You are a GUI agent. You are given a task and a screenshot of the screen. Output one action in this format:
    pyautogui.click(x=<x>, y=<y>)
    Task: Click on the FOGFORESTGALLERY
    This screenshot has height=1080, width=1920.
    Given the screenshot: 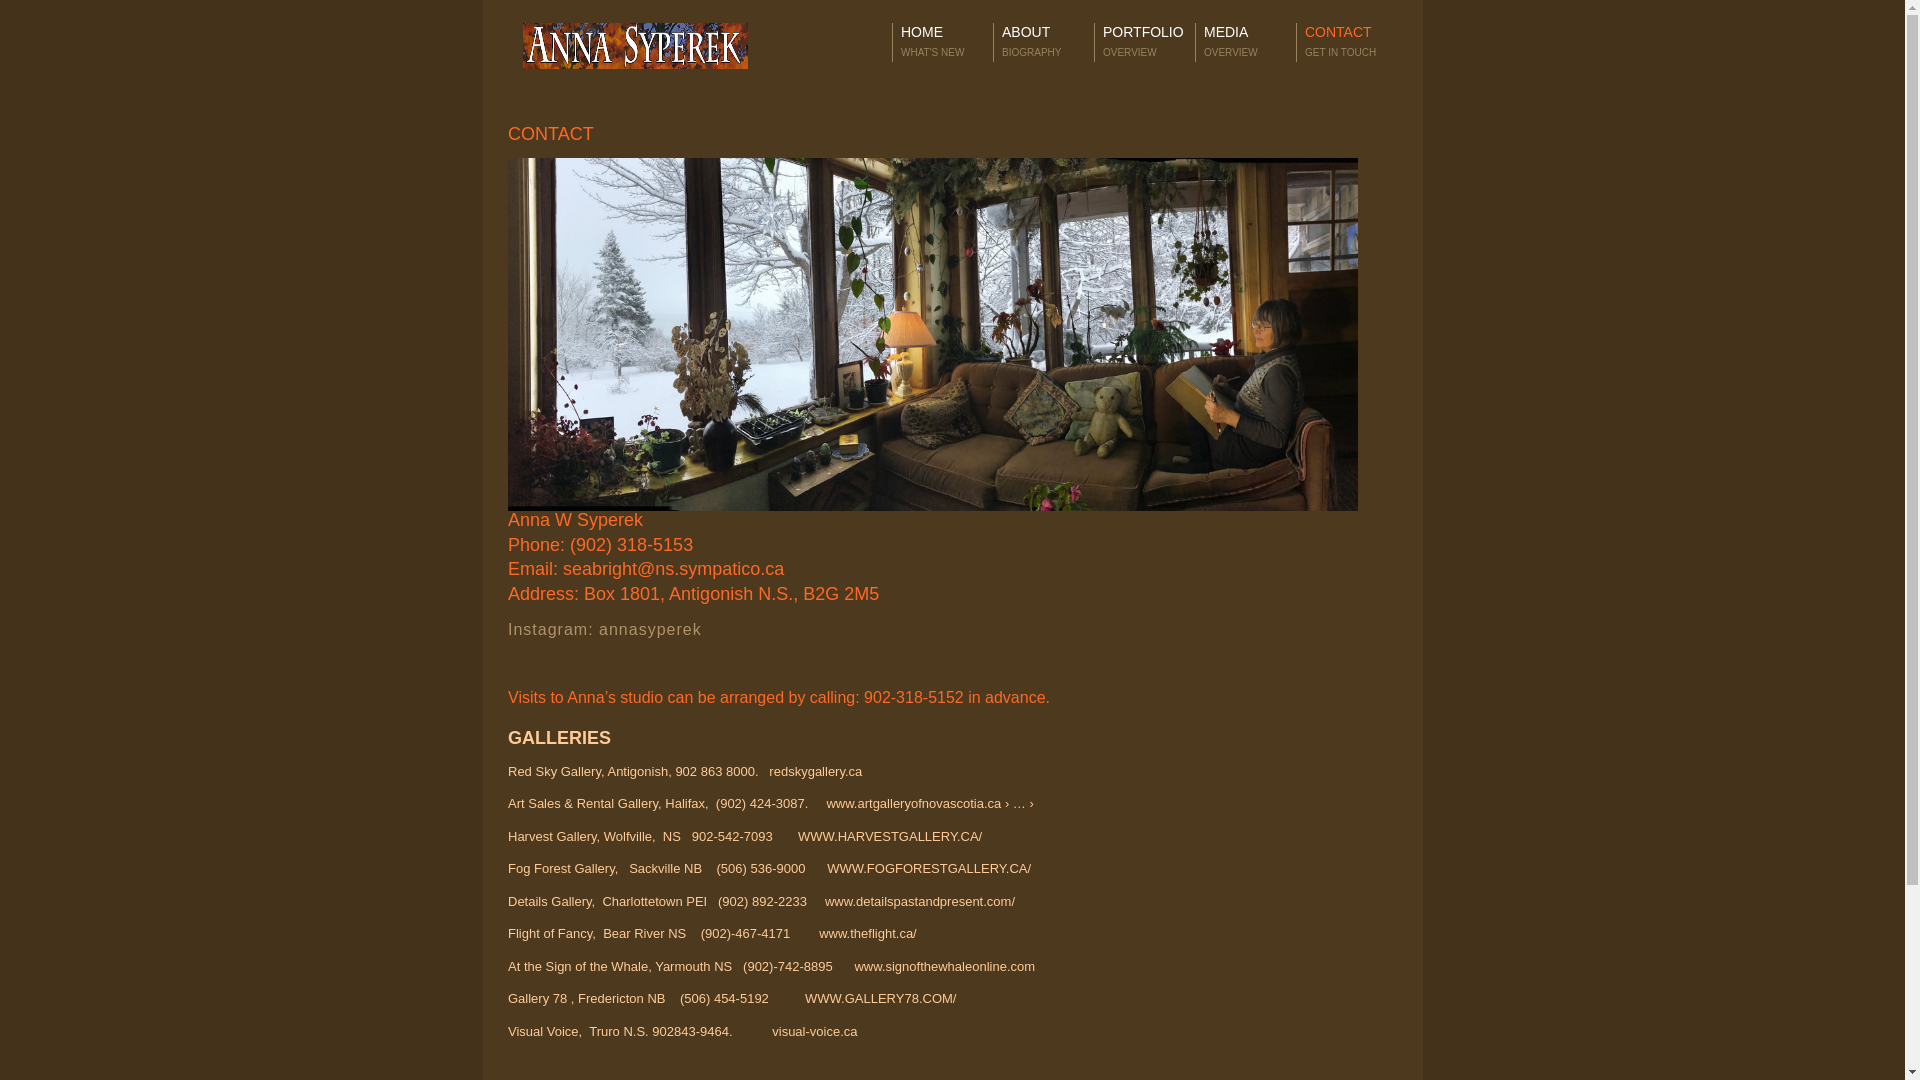 What is the action you would take?
    pyautogui.click(x=936, y=868)
    